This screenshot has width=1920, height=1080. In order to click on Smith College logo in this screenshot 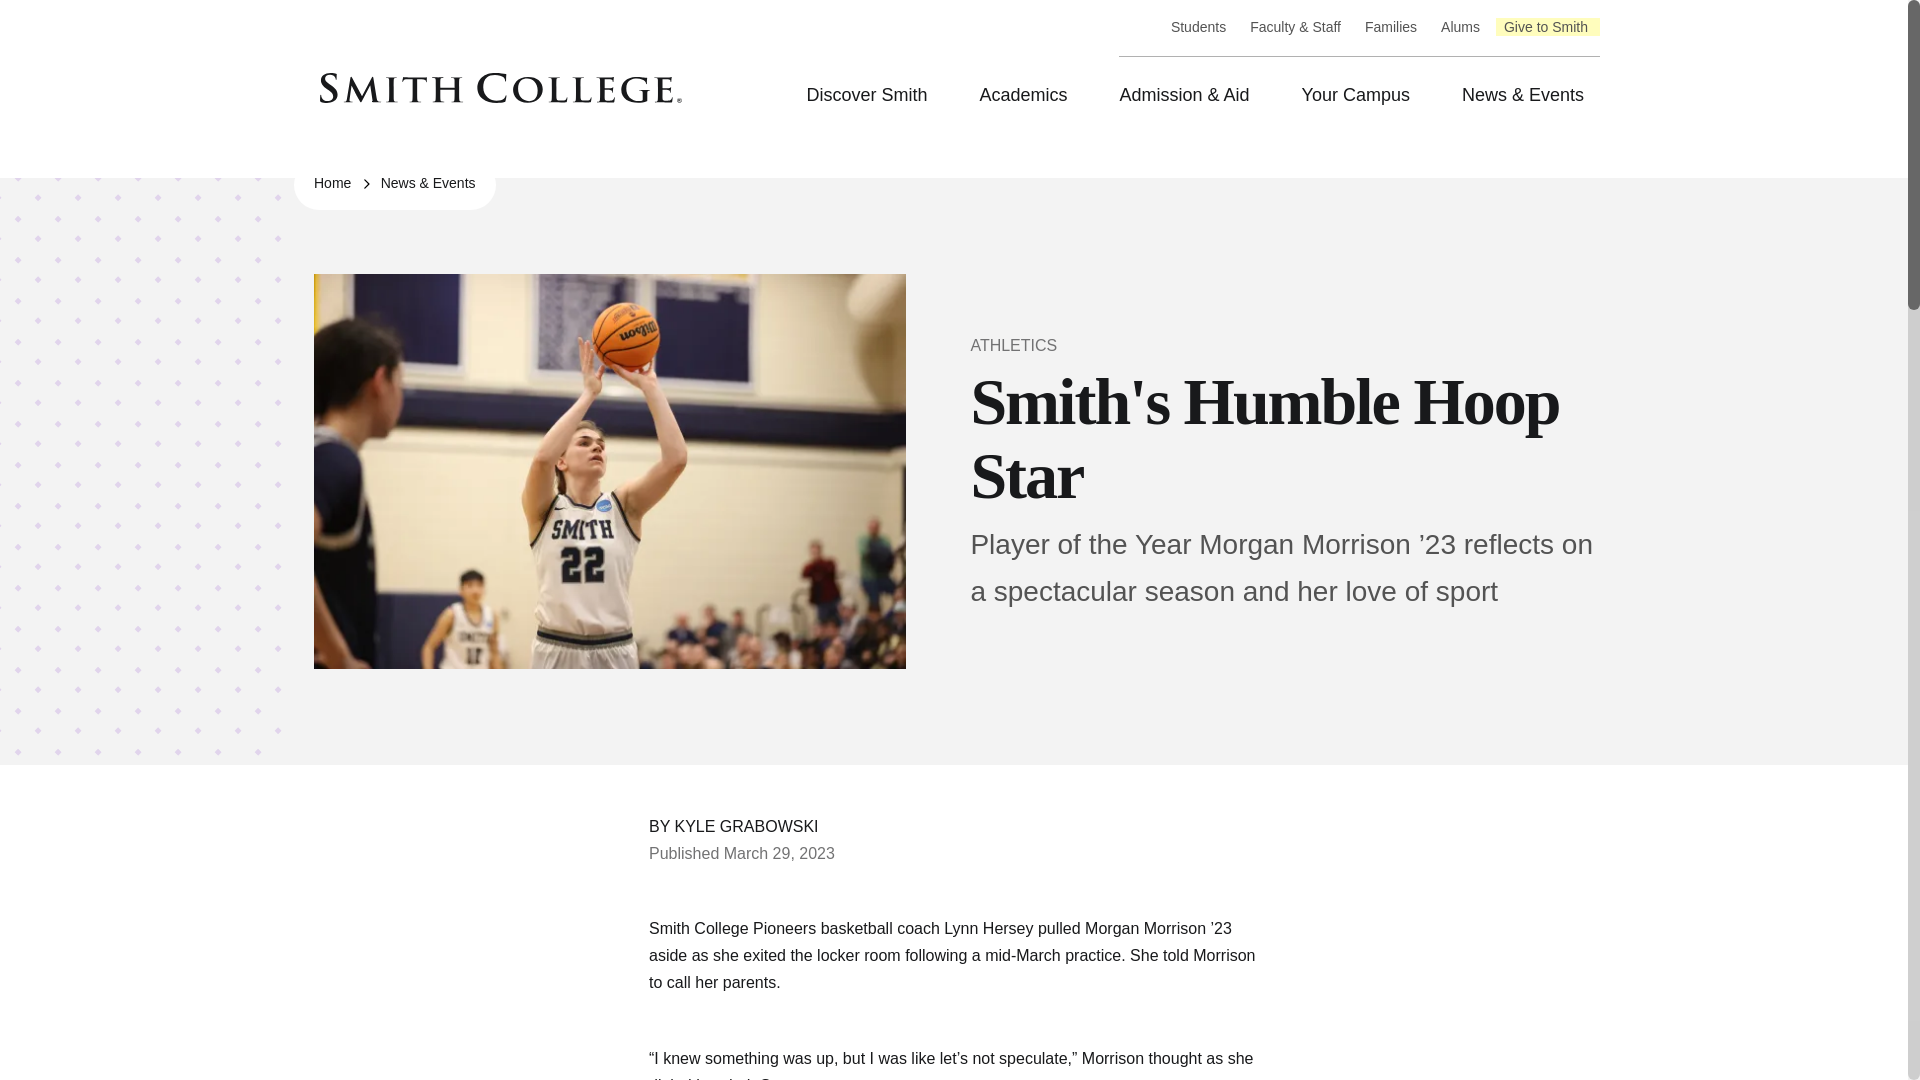, I will do `click(504, 88)`.